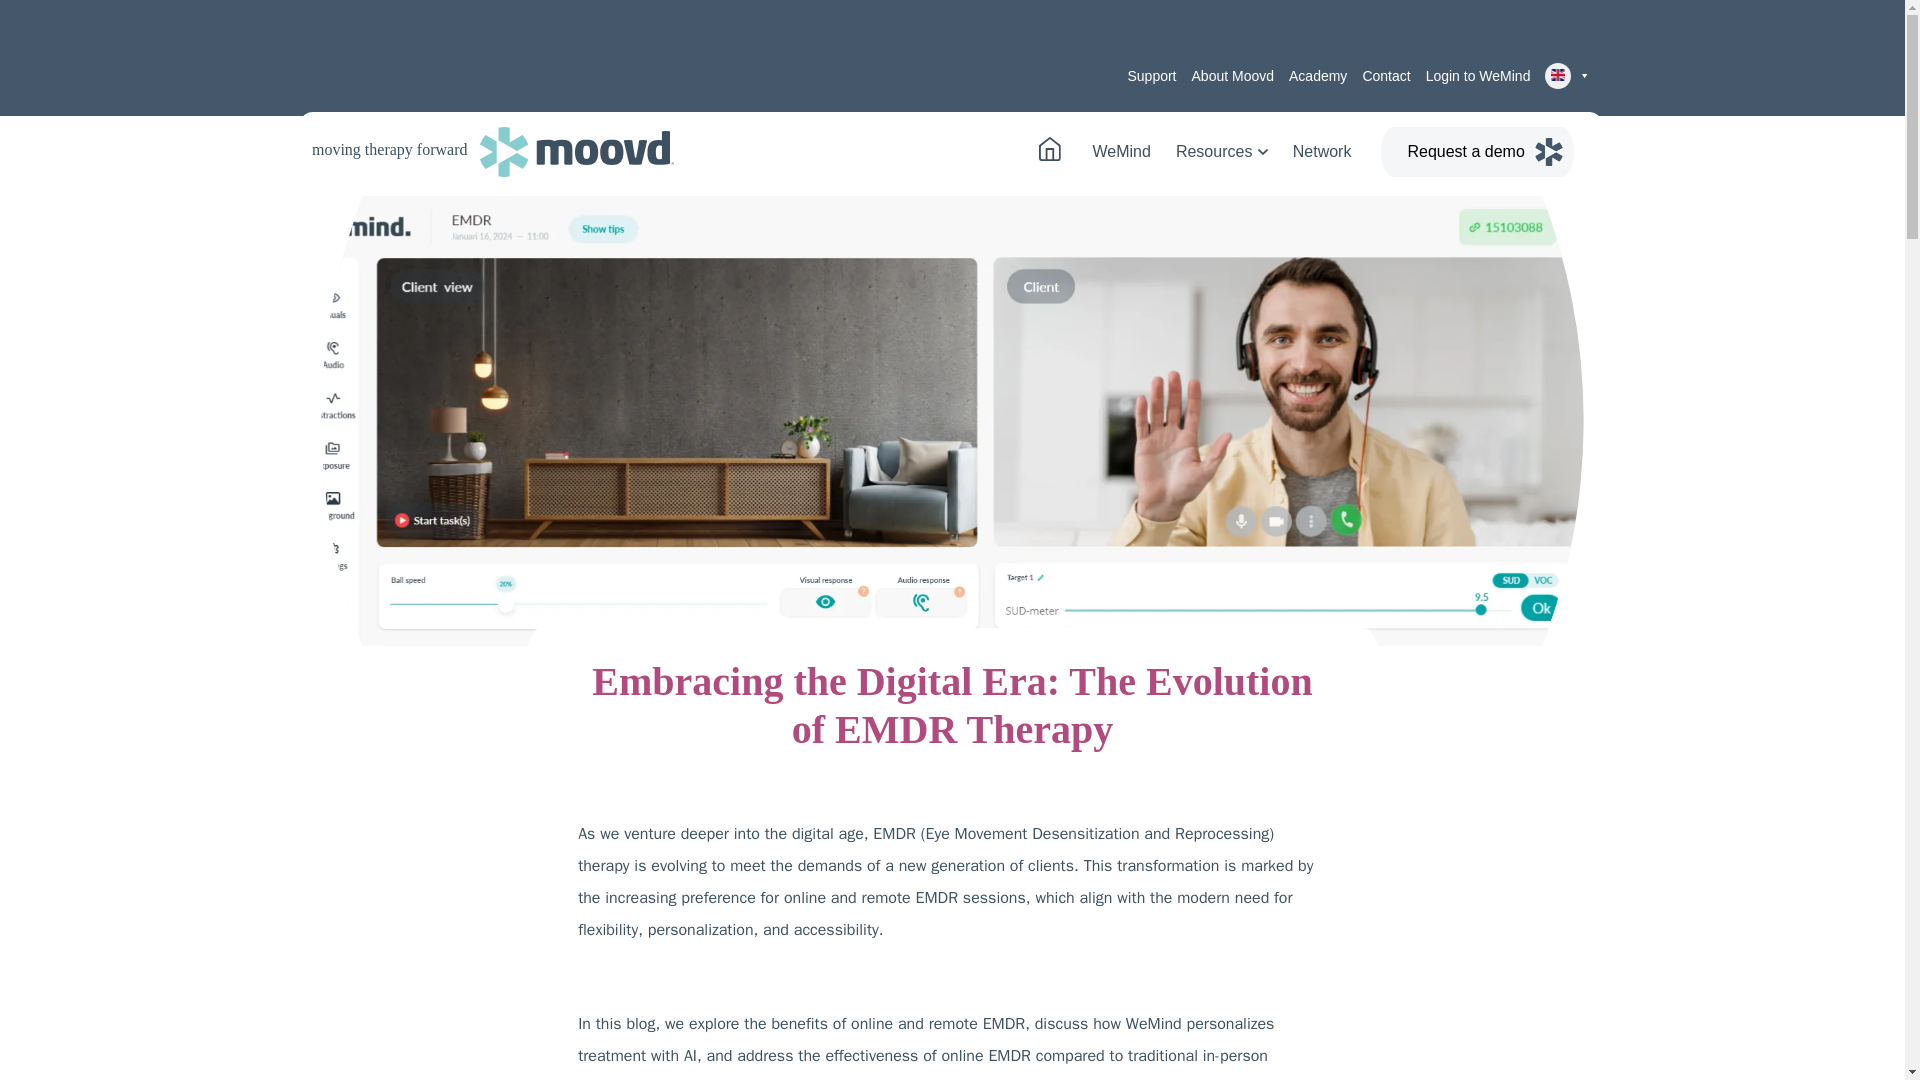 This screenshot has height=1080, width=1920. I want to click on Academy, so click(1318, 76).